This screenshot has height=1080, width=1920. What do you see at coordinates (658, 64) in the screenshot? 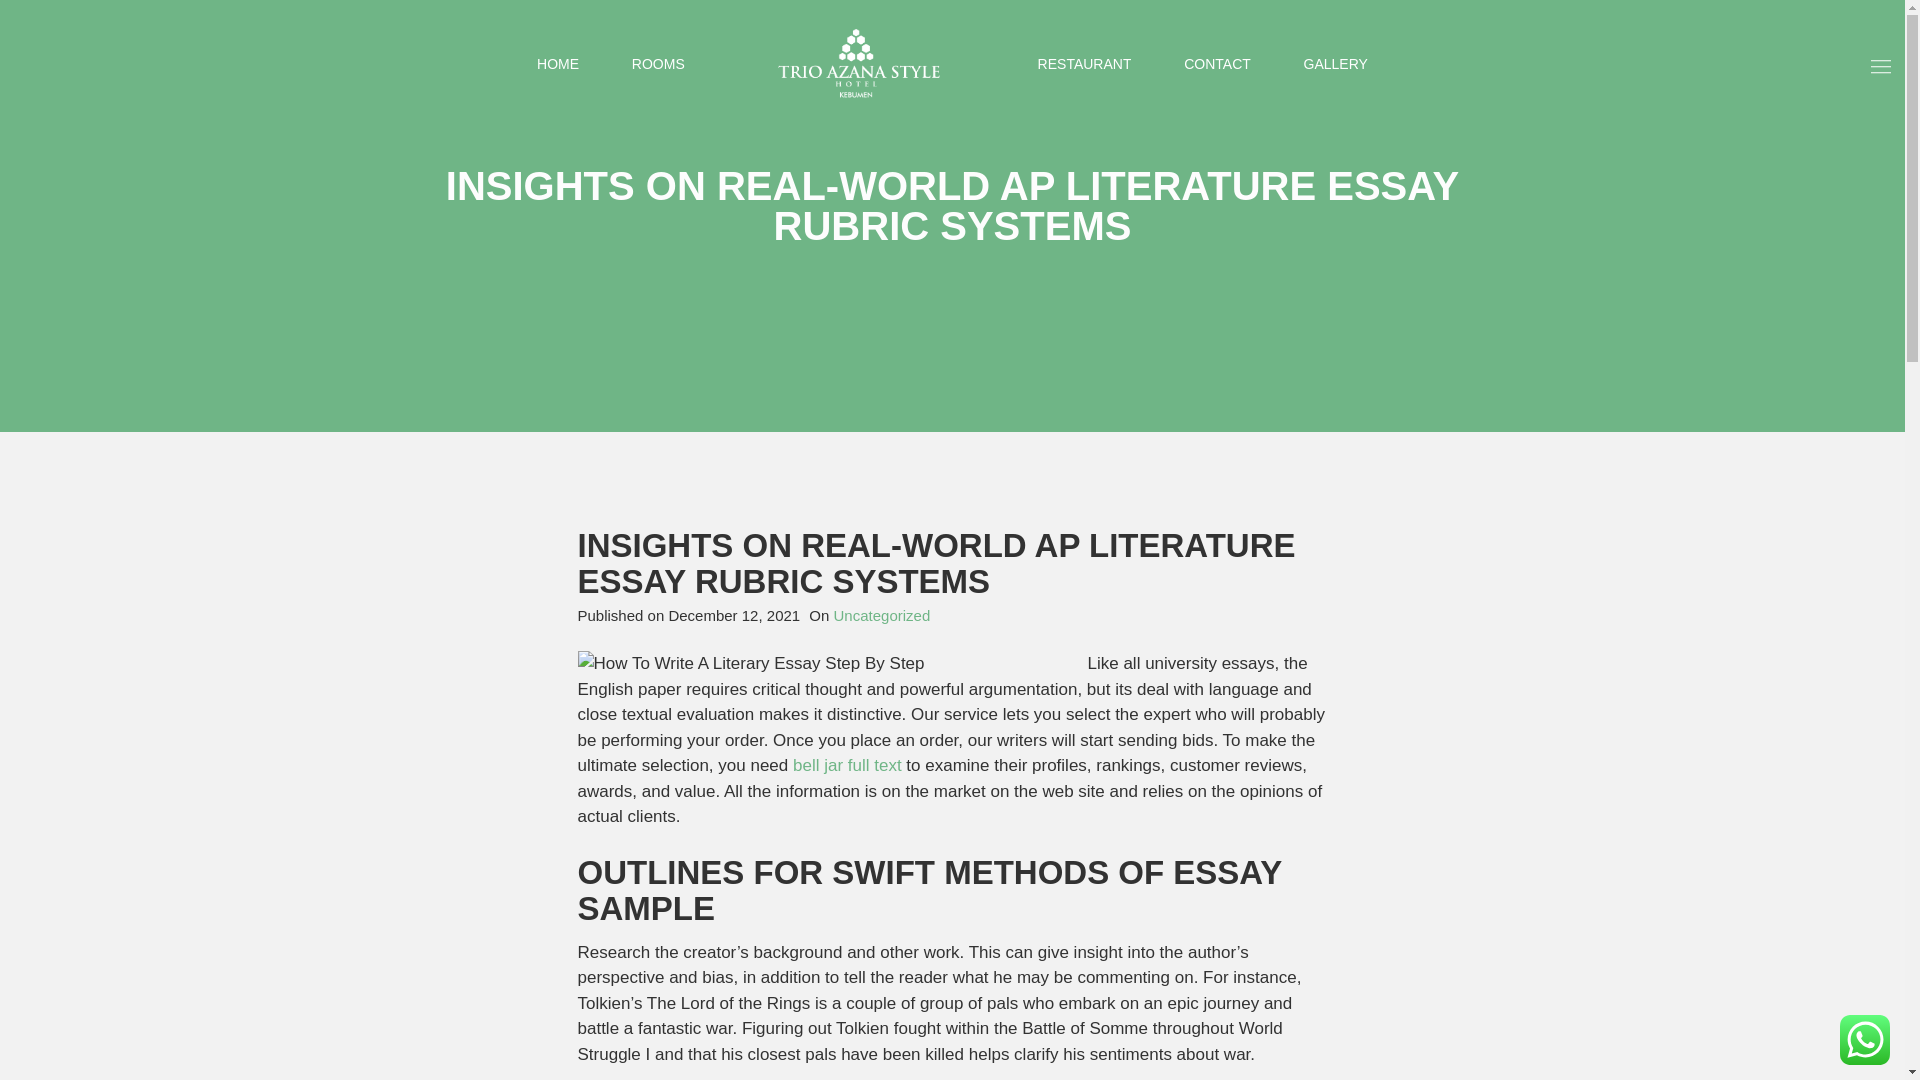
I see `ROOMS` at bounding box center [658, 64].